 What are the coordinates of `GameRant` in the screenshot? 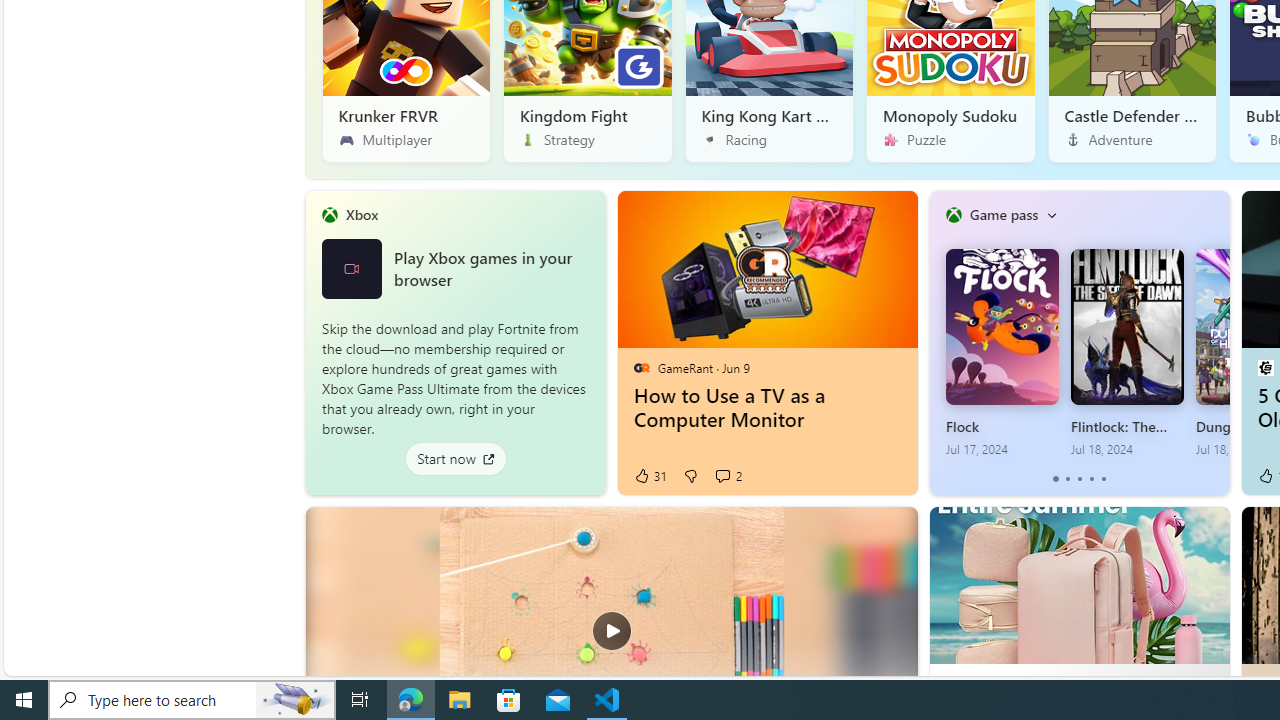 It's located at (642, 368).